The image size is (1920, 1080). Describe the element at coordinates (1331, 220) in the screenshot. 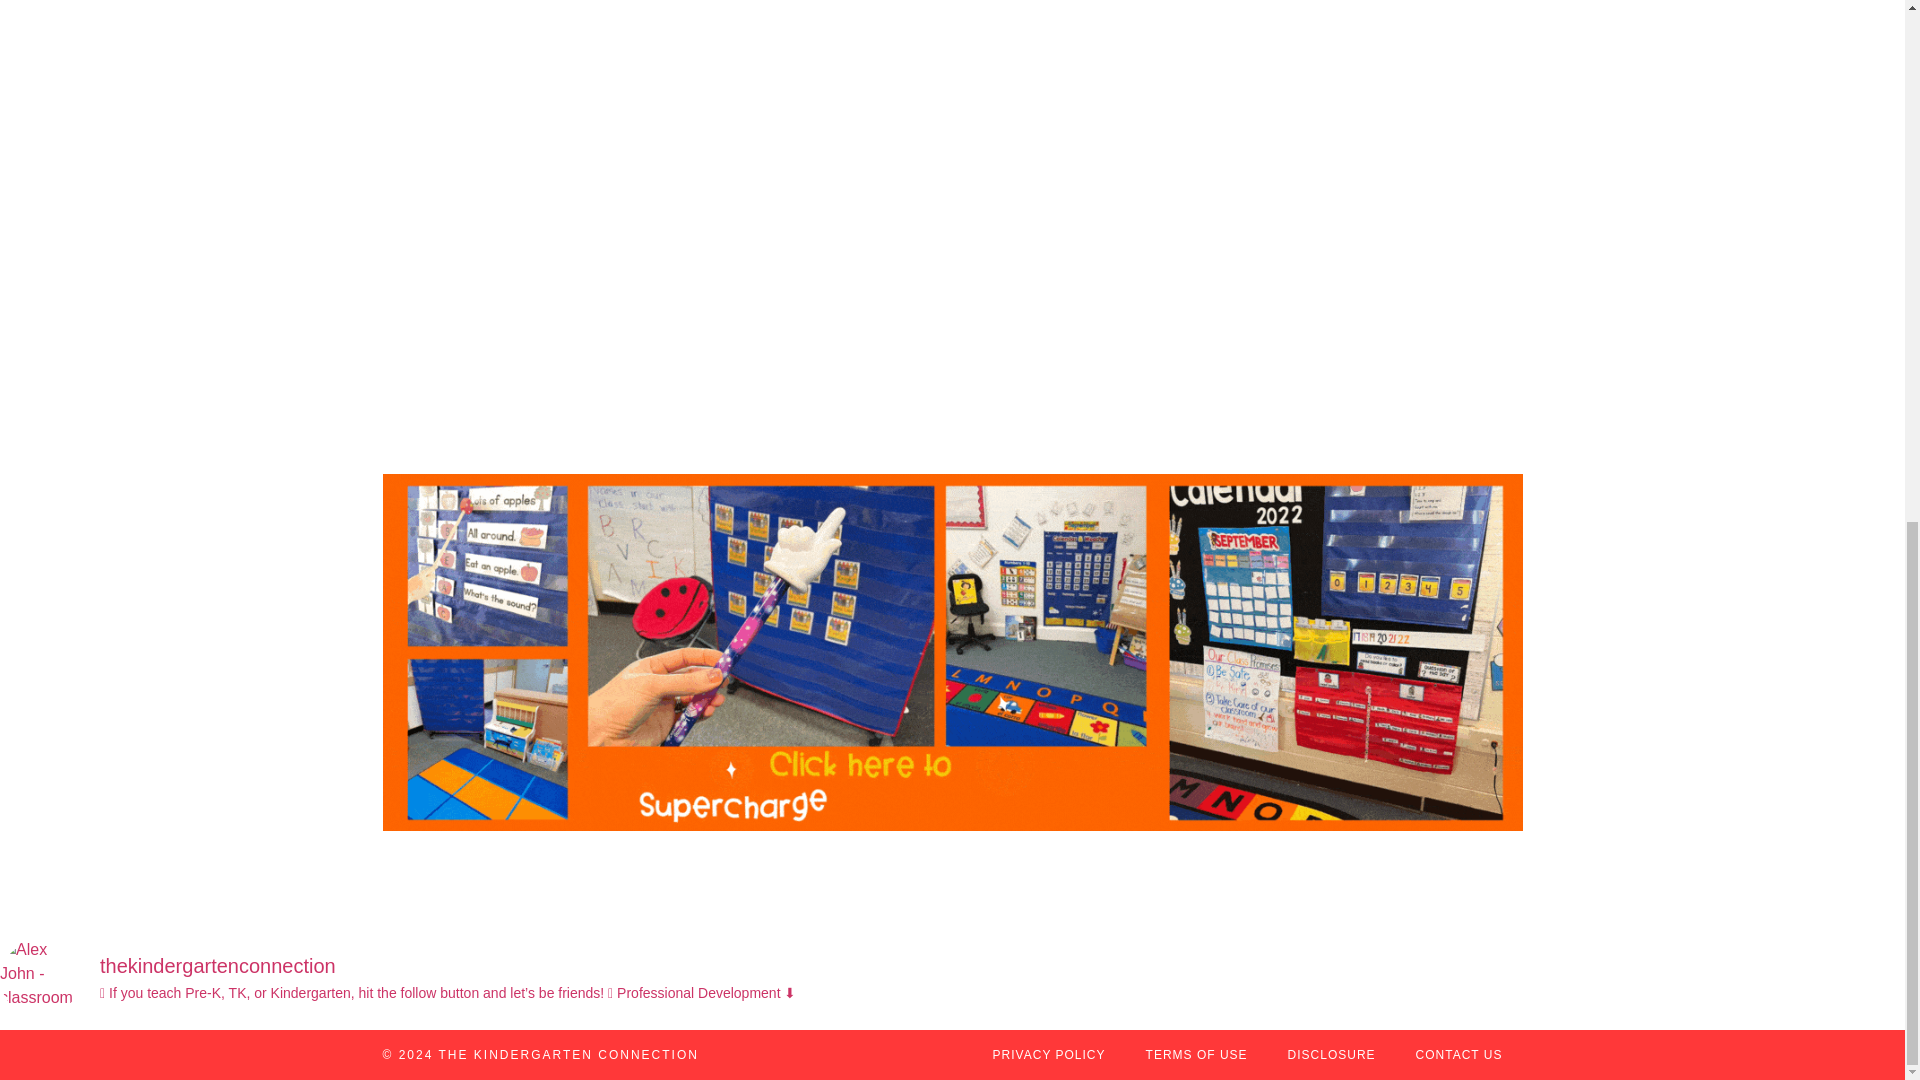

I see `Spider Pre-Writing Practice Printables` at that location.